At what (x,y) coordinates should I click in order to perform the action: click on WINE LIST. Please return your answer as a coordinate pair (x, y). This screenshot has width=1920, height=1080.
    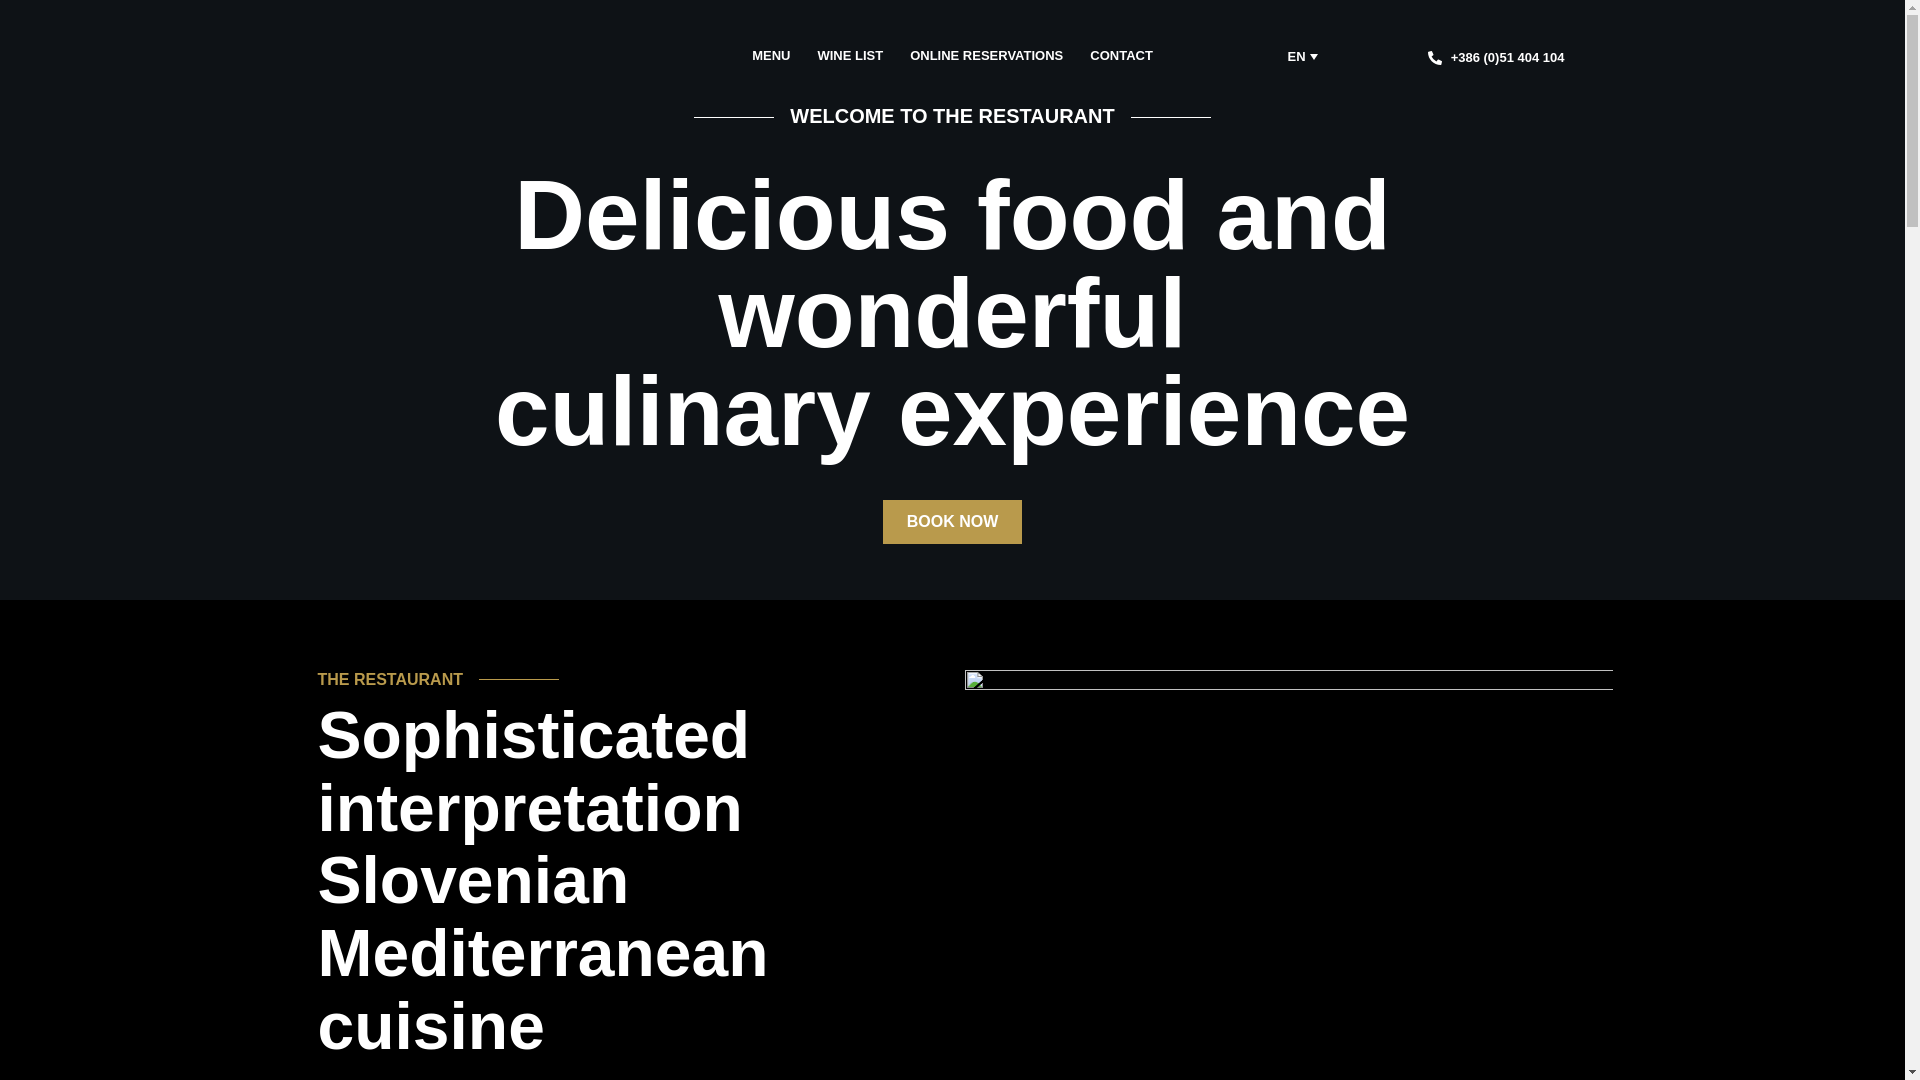
    Looking at the image, I should click on (850, 56).